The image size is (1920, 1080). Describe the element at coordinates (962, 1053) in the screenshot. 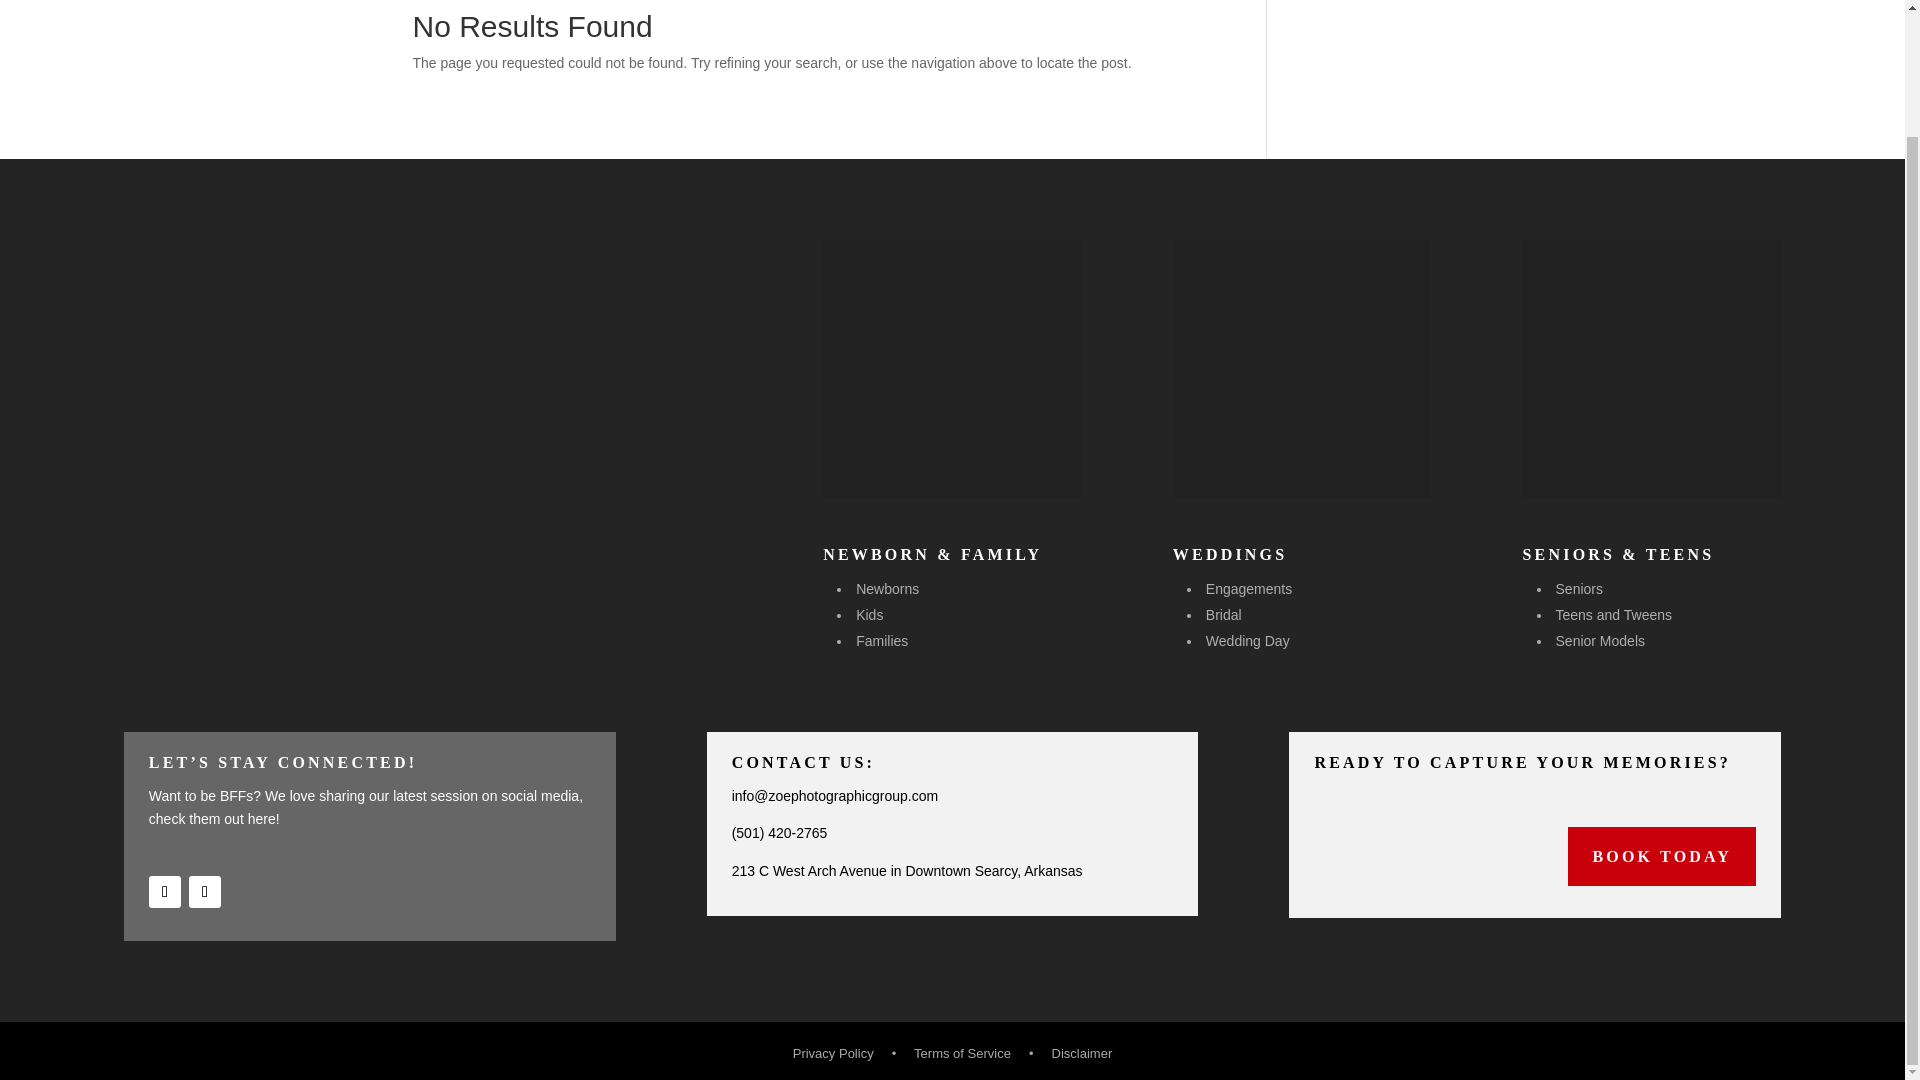

I see `Terms of Service` at that location.